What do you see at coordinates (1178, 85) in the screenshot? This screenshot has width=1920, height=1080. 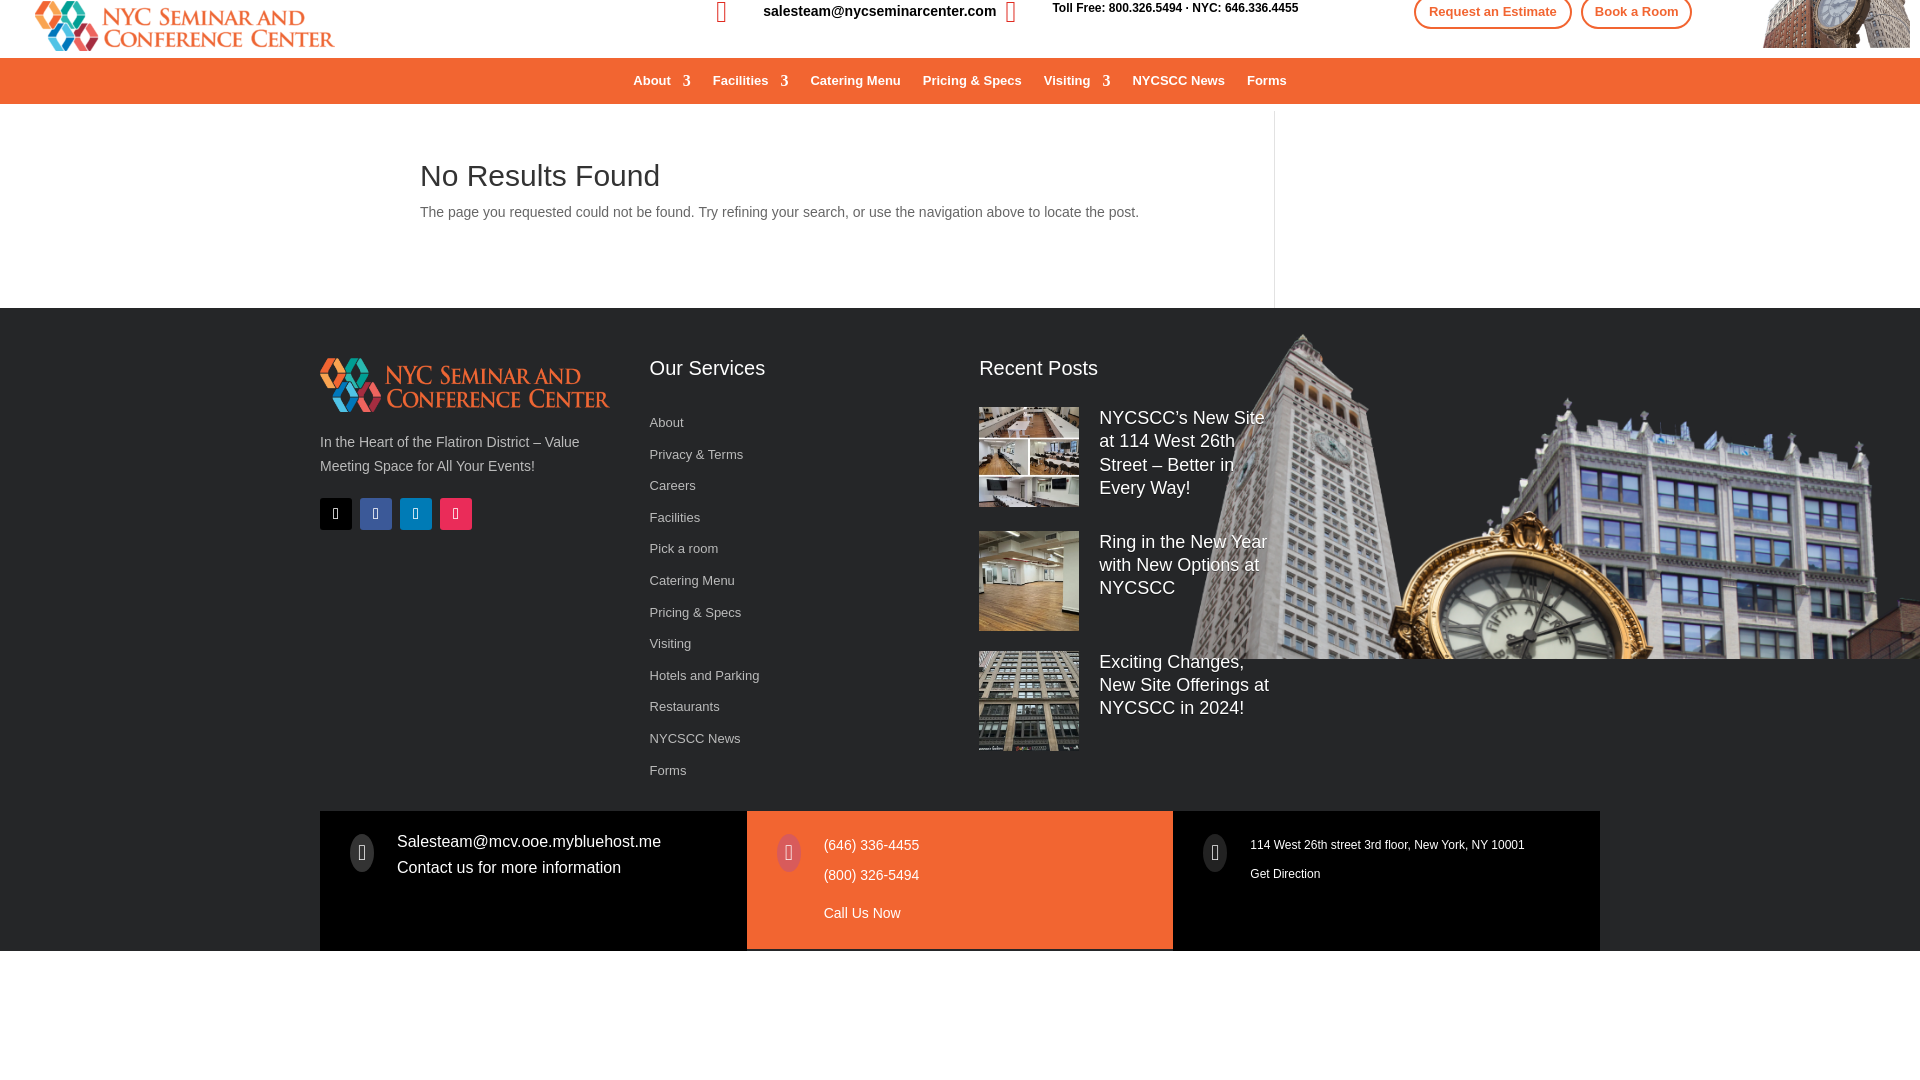 I see `NYCSCC News` at bounding box center [1178, 85].